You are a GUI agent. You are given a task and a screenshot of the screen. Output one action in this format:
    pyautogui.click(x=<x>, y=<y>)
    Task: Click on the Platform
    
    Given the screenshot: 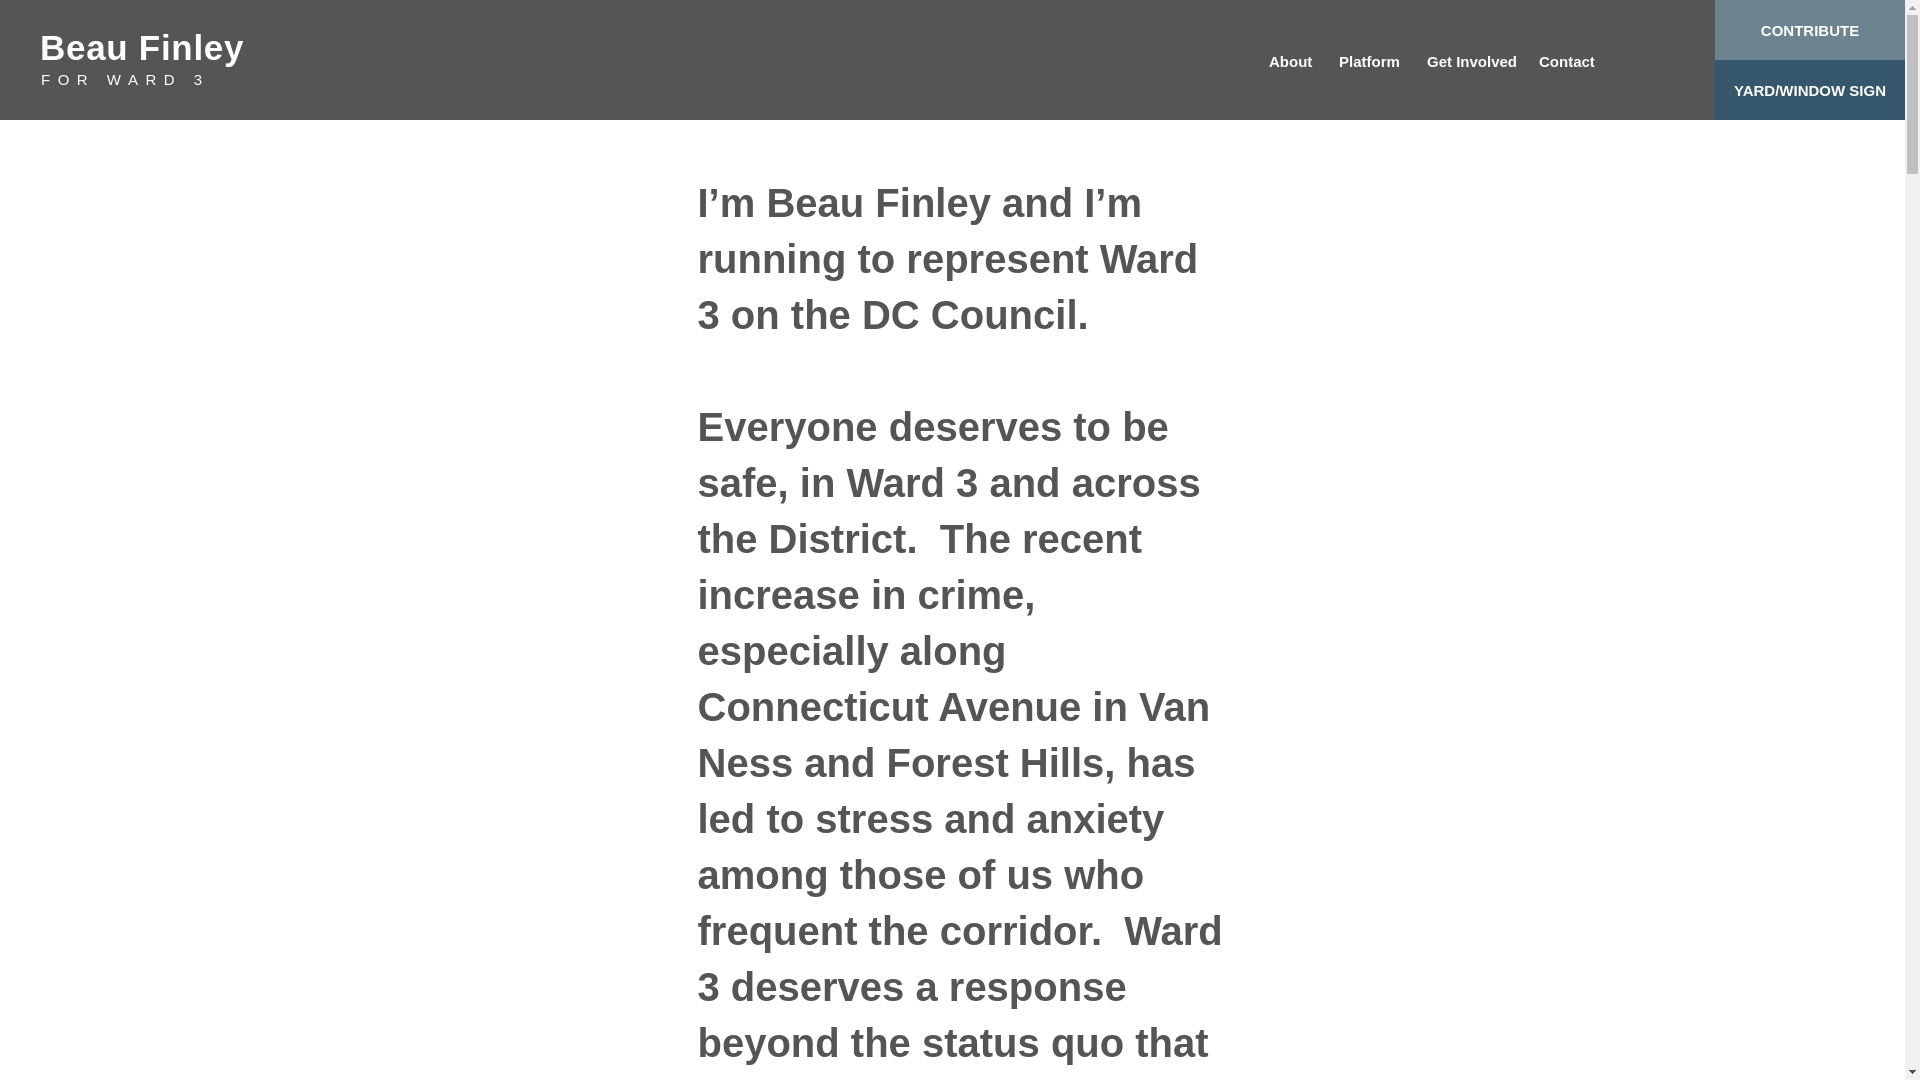 What is the action you would take?
    pyautogui.click(x=1368, y=62)
    